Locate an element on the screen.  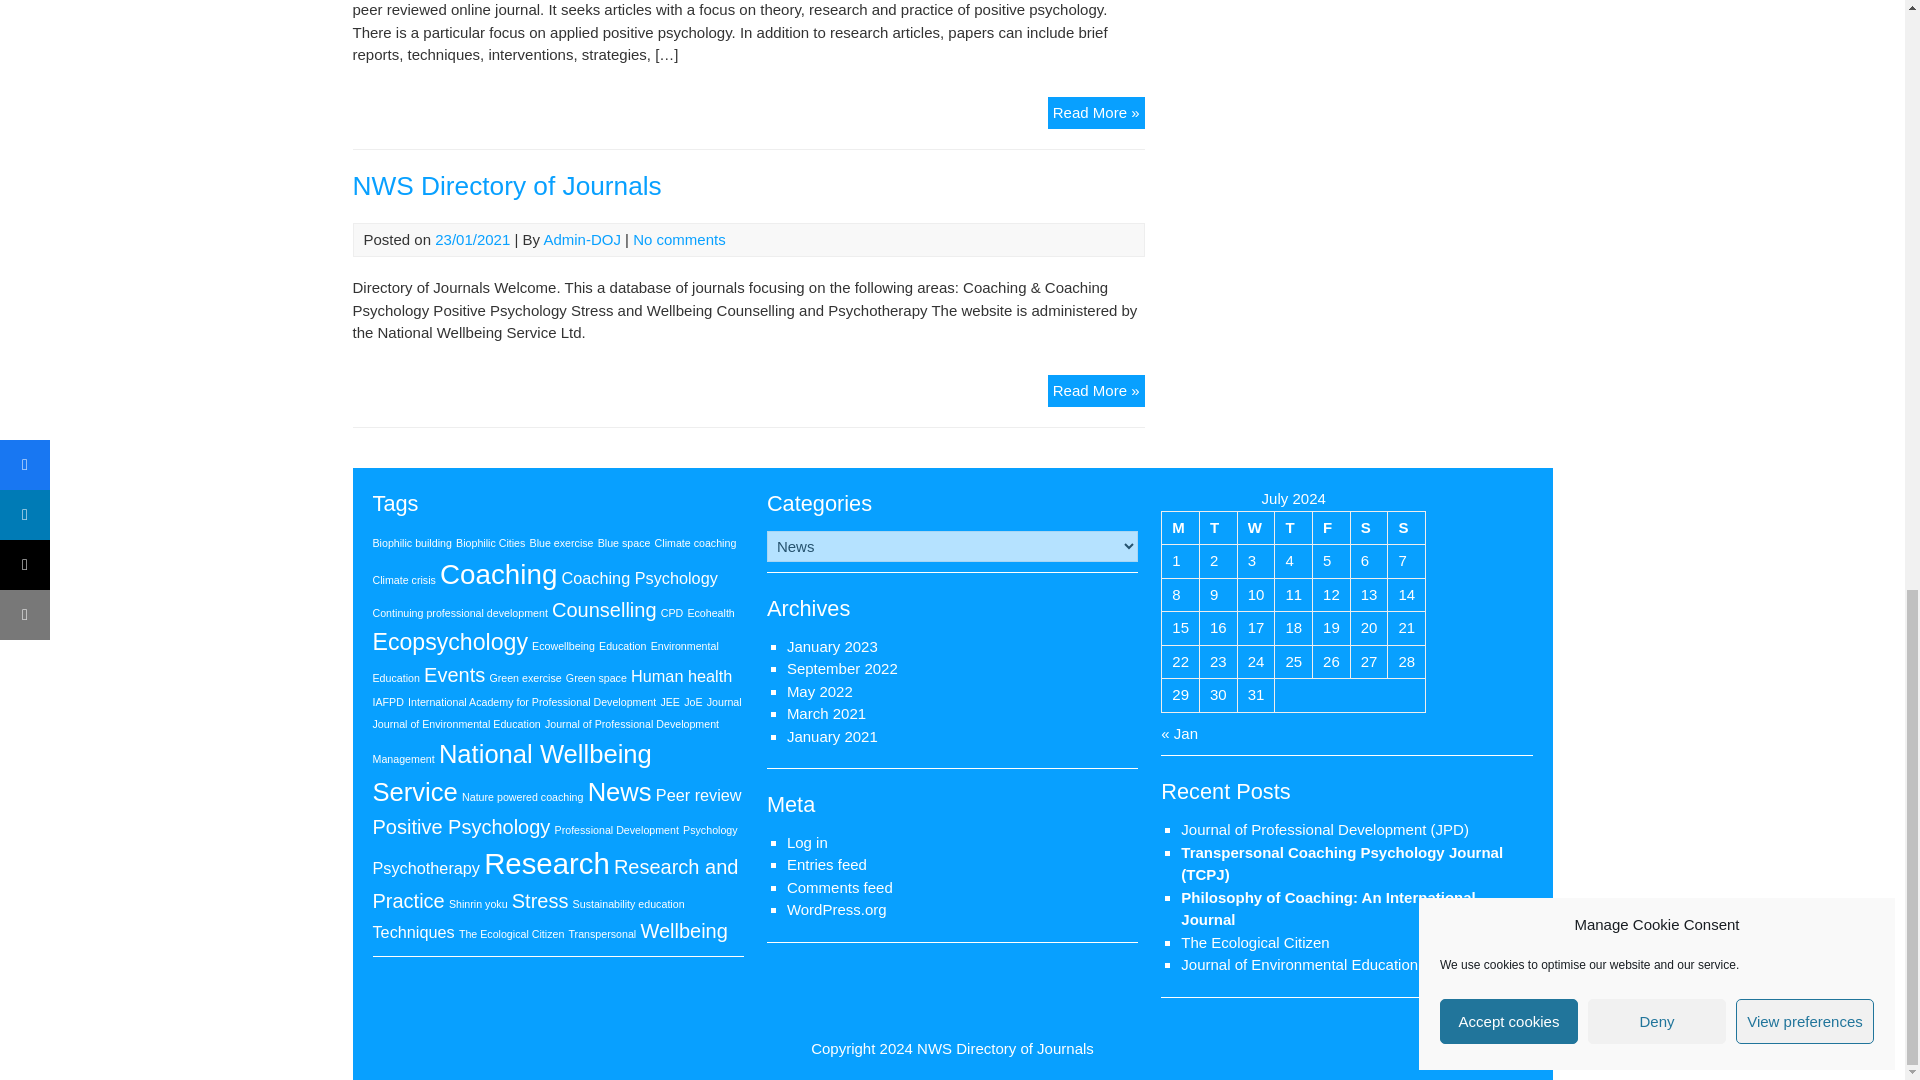
Sunday is located at coordinates (1407, 528).